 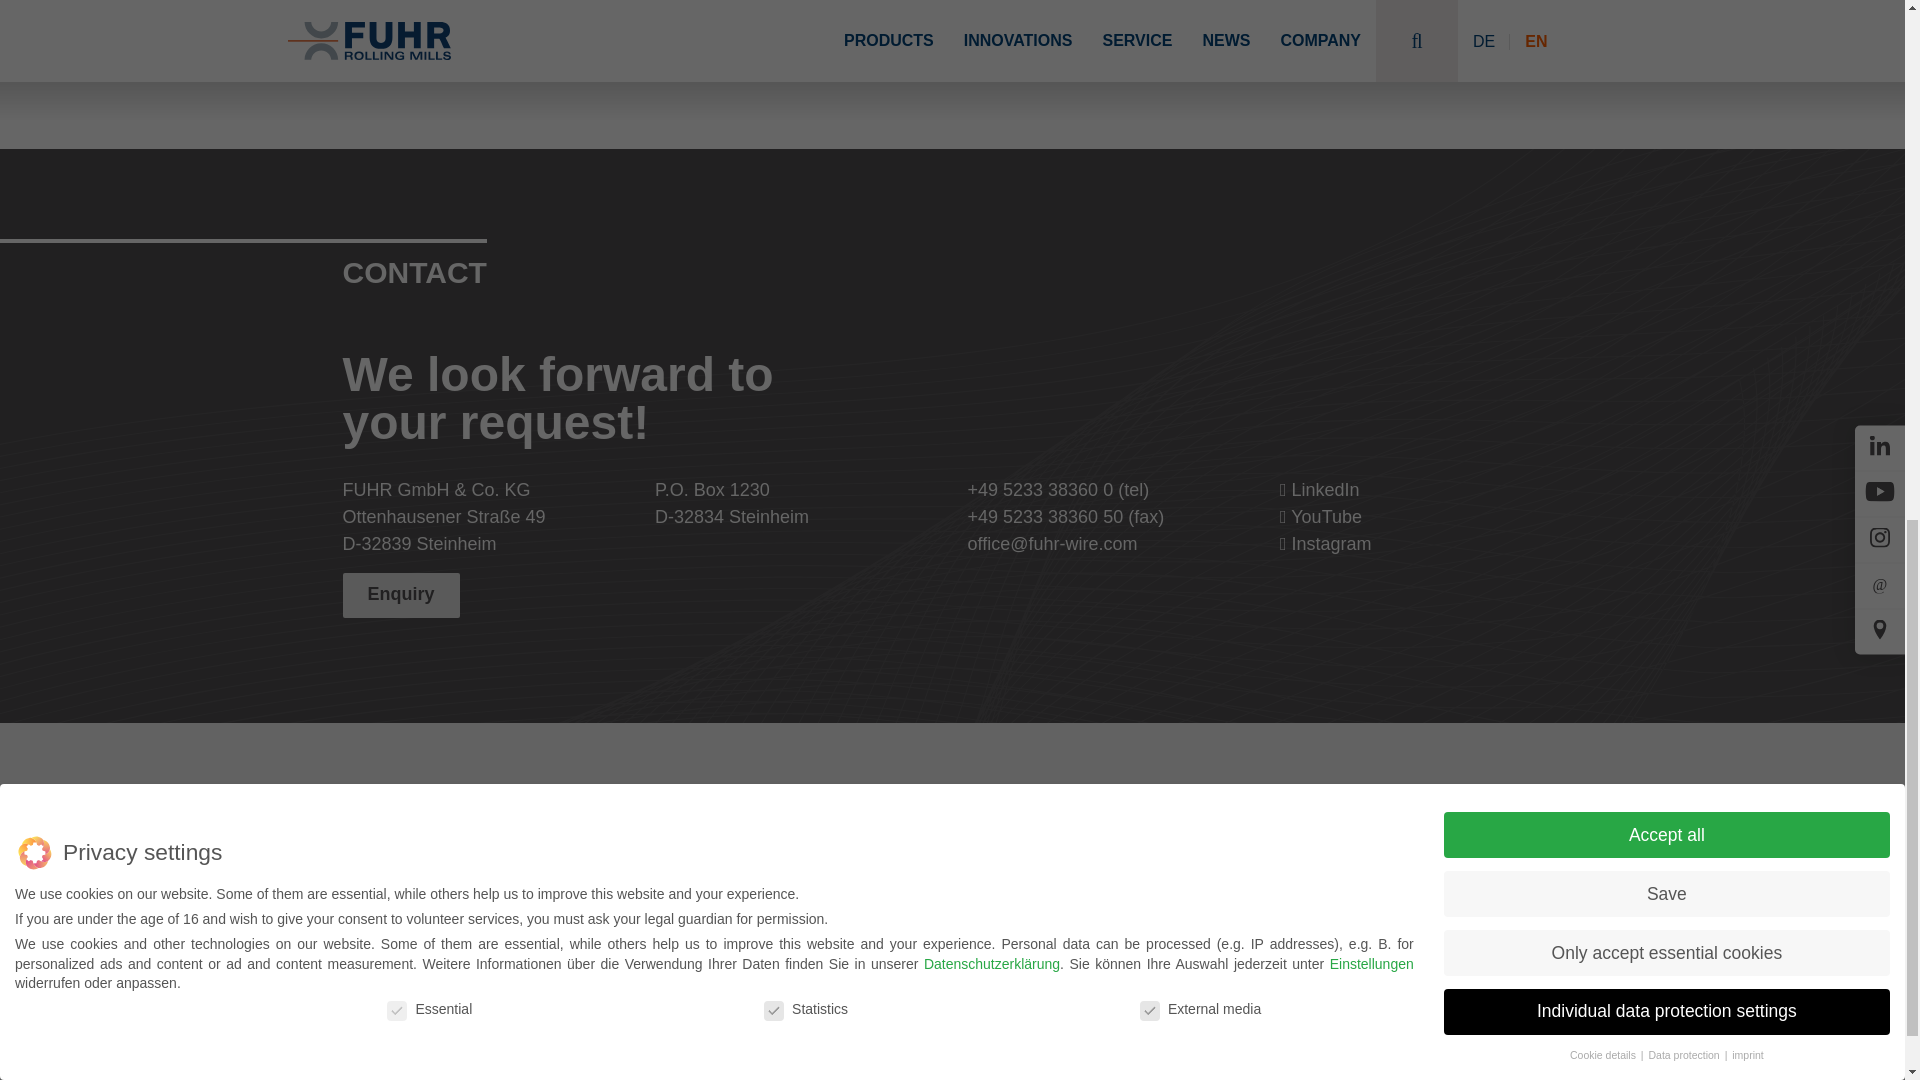 What do you see at coordinates (43, 3) in the screenshot?
I see `Open Cookie Preferences` at bounding box center [43, 3].